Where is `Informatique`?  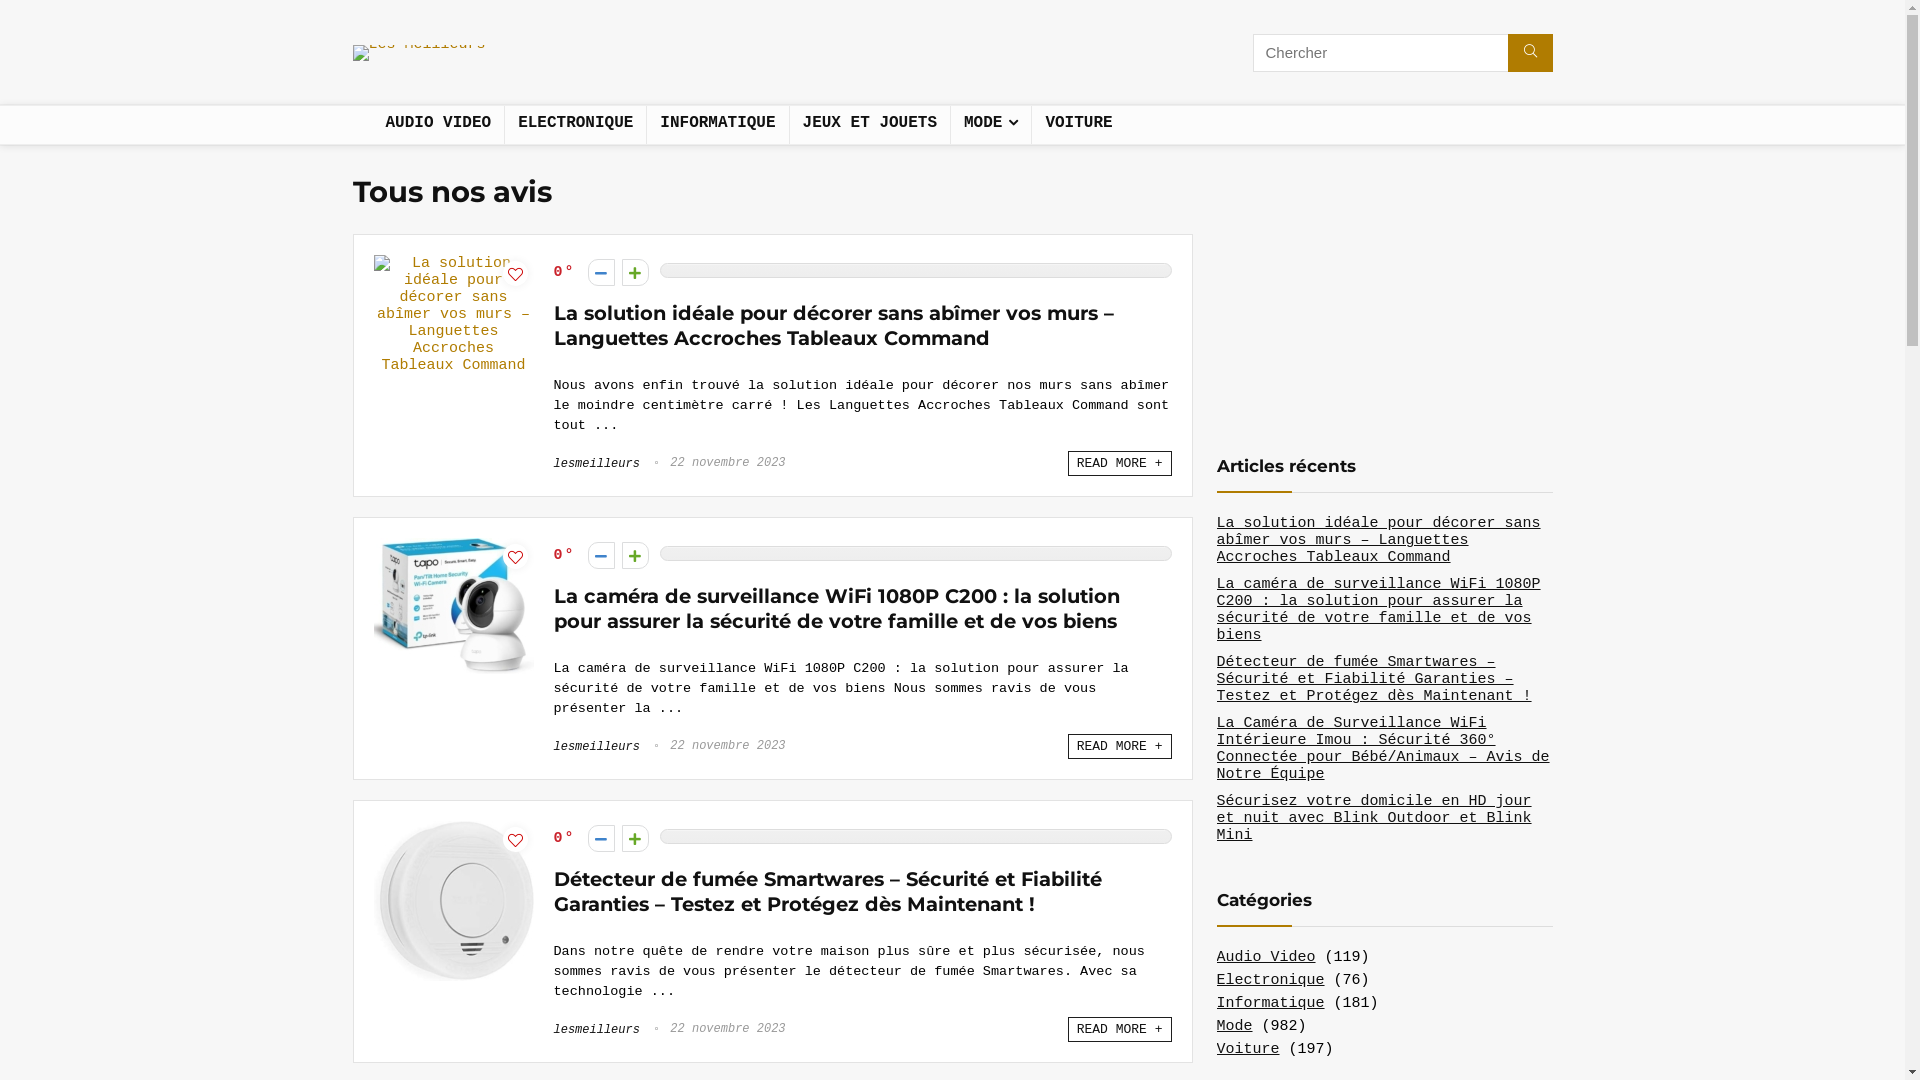 Informatique is located at coordinates (1270, 1004).